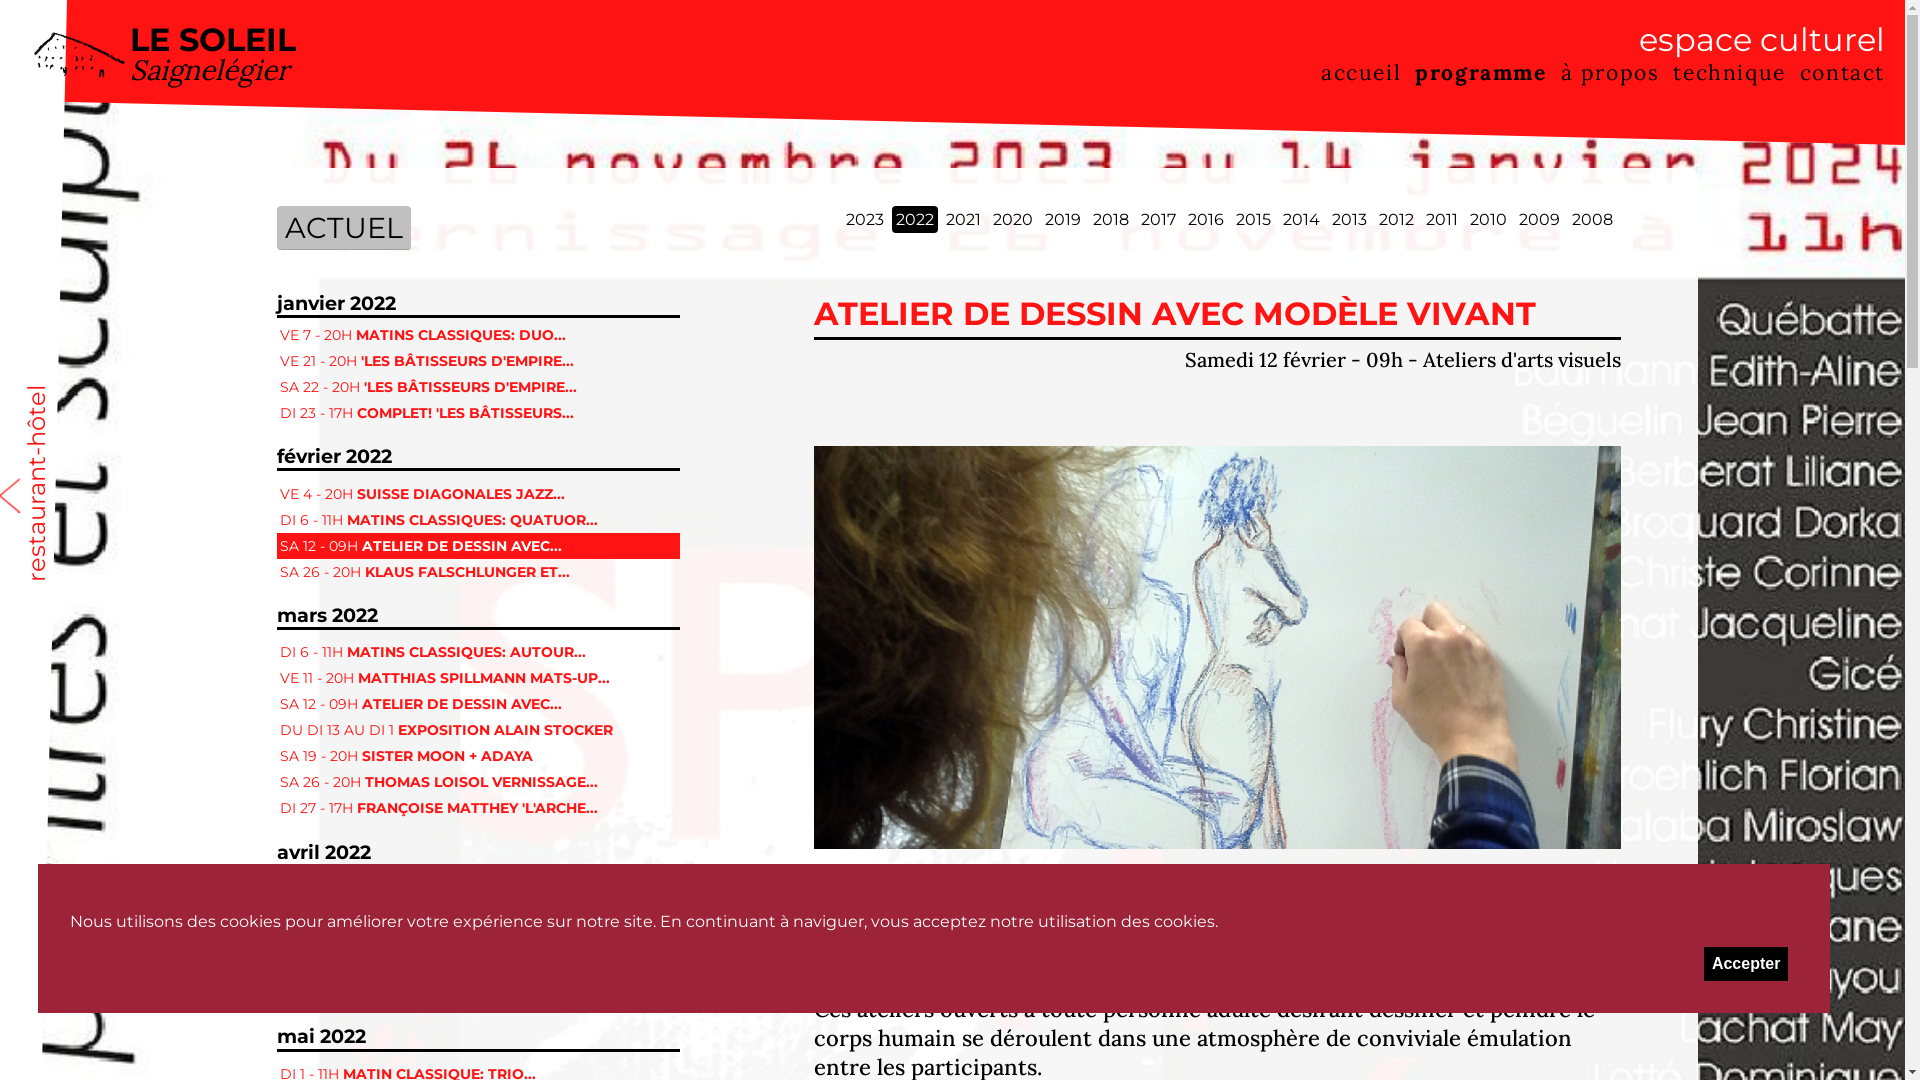  Describe the element at coordinates (1746, 964) in the screenshot. I see `Accepter` at that location.